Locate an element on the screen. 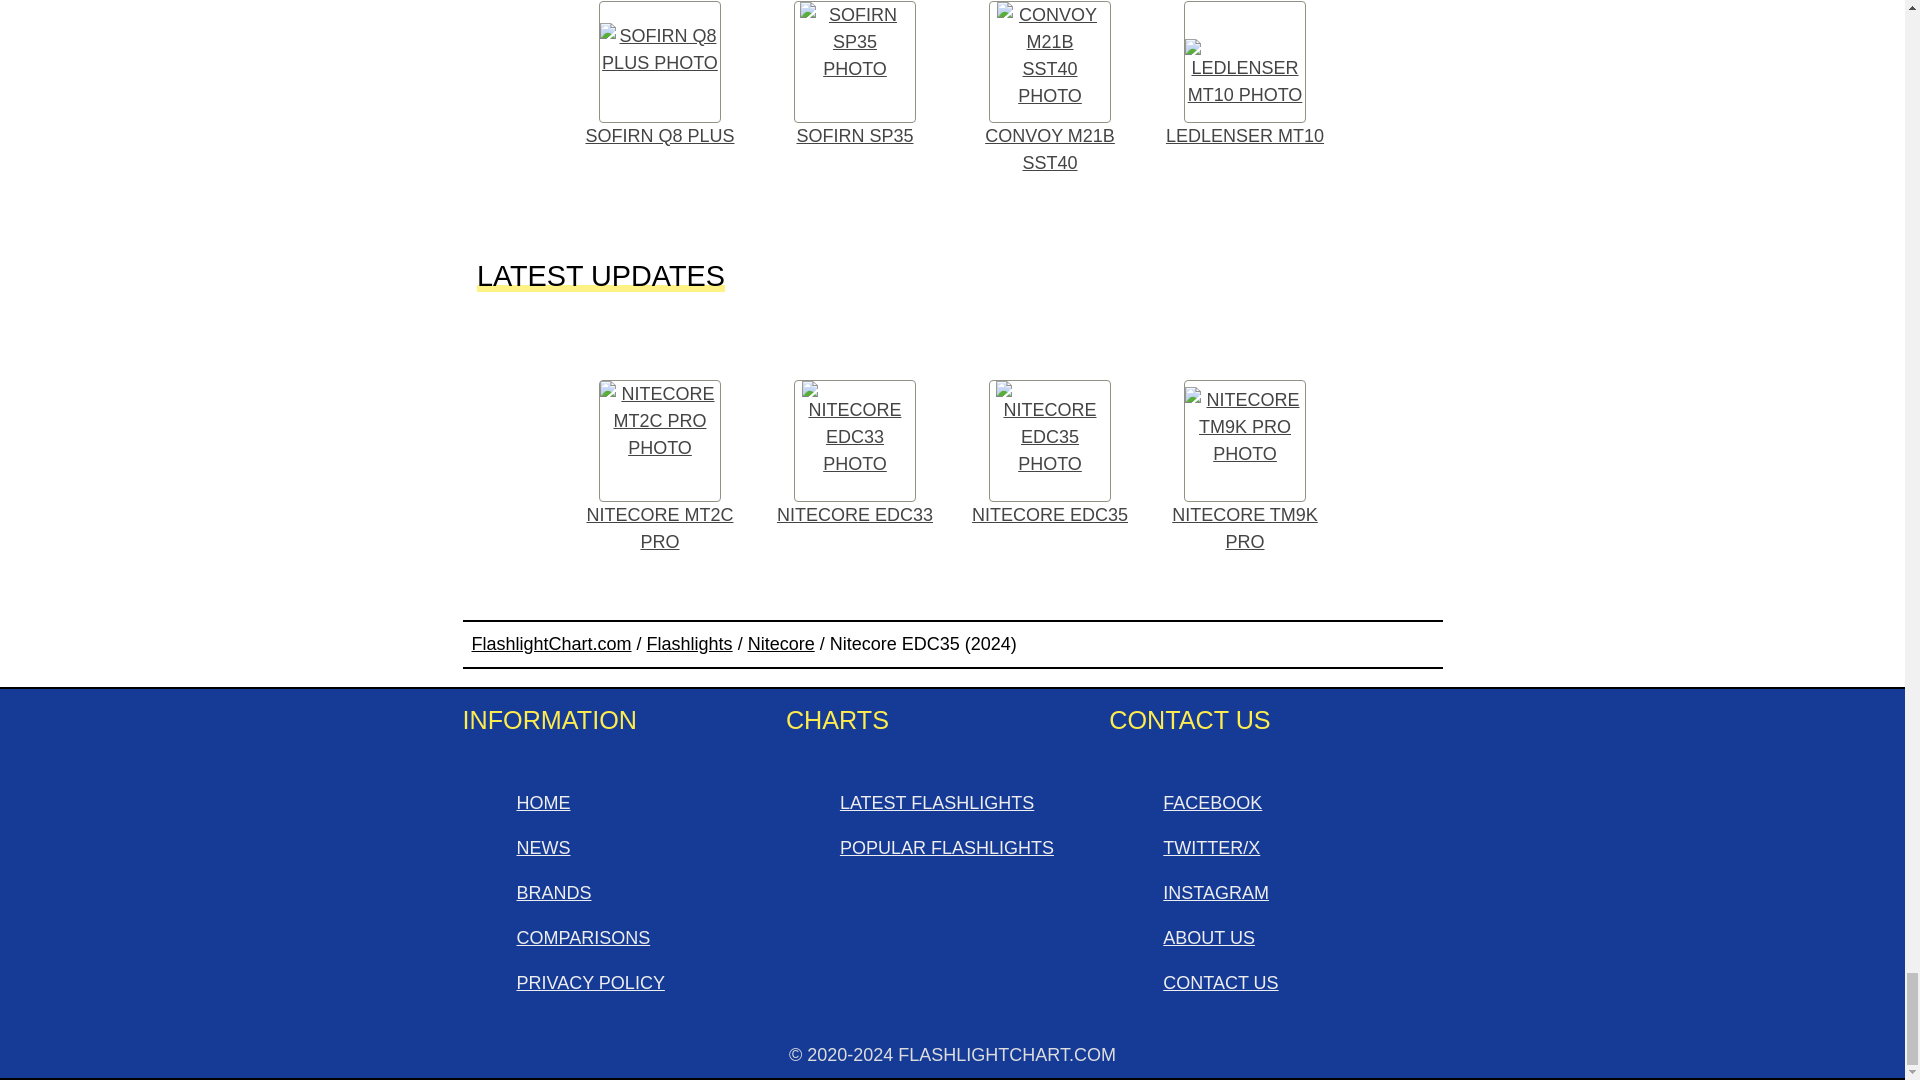  NITECORE MT2C PRO is located at coordinates (659, 468).